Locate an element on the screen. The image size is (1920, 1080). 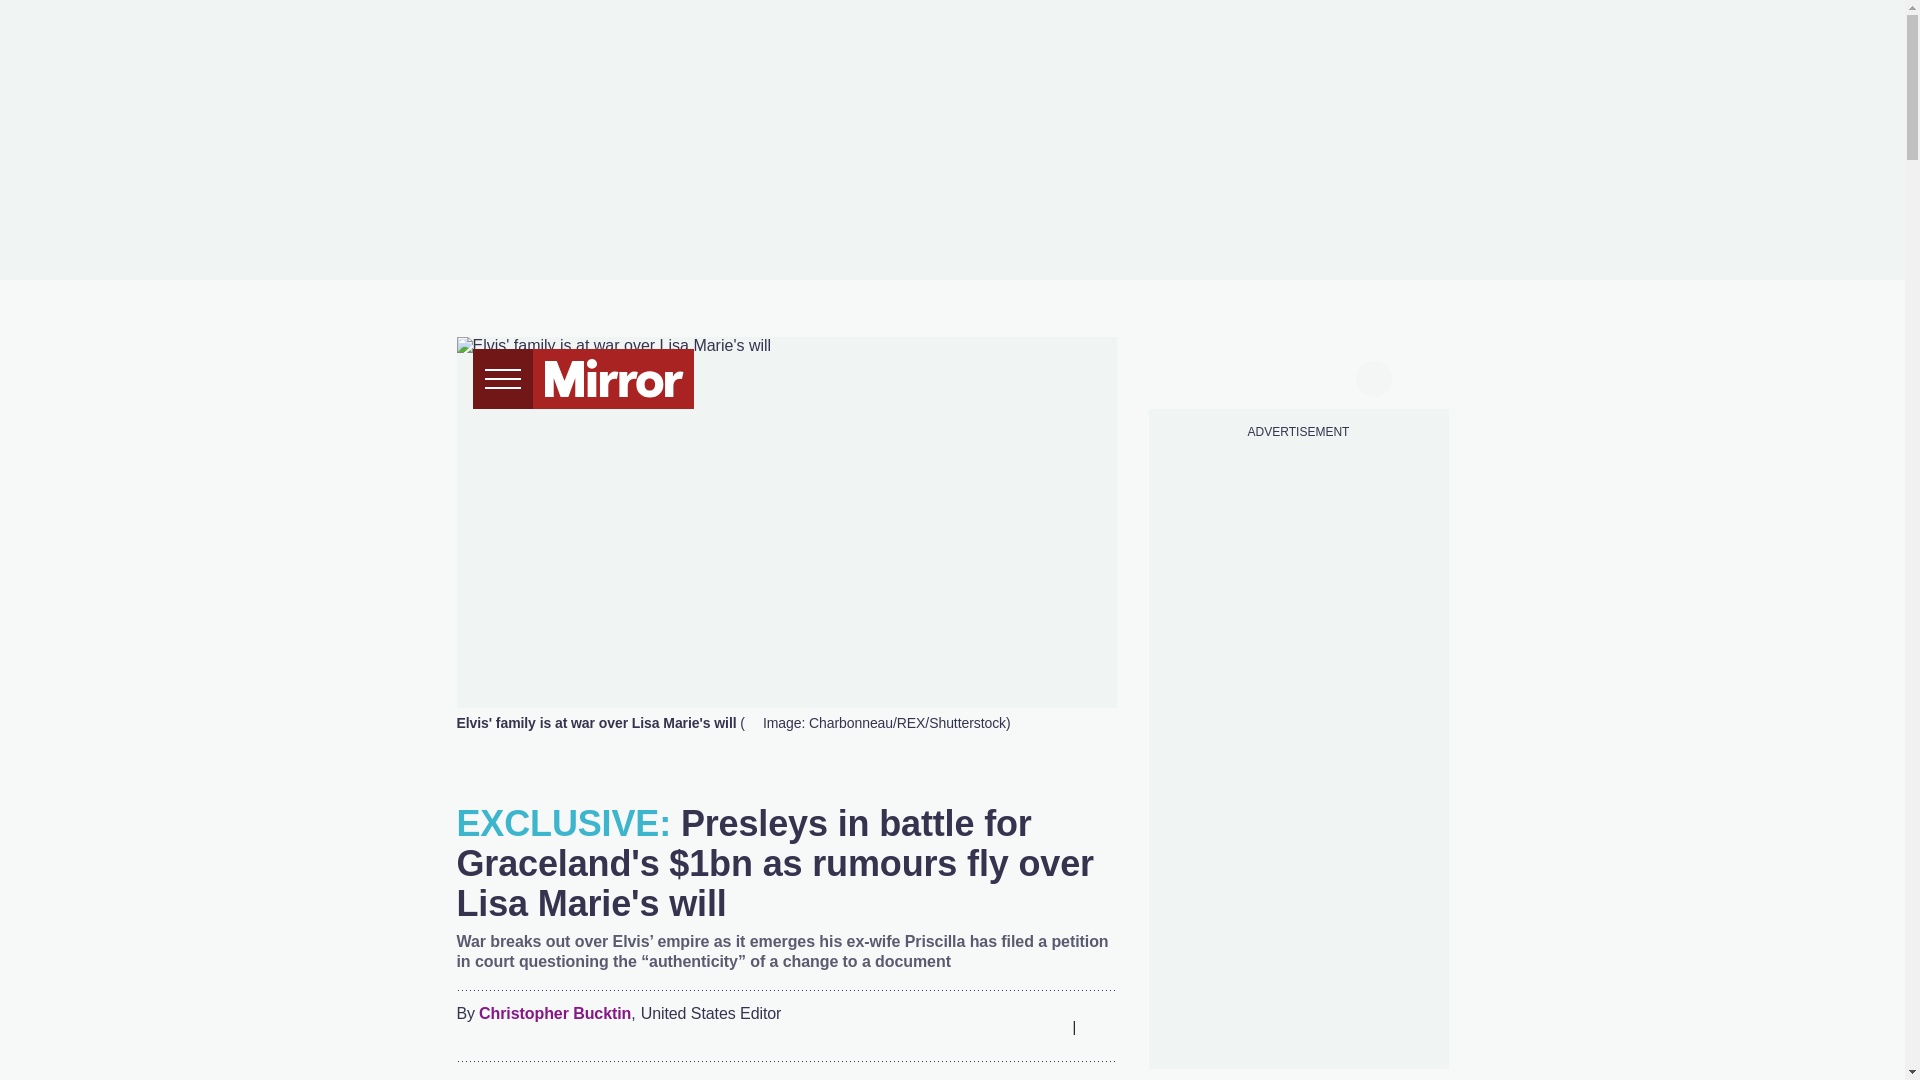
twitter is located at coordinates (1222, 376).